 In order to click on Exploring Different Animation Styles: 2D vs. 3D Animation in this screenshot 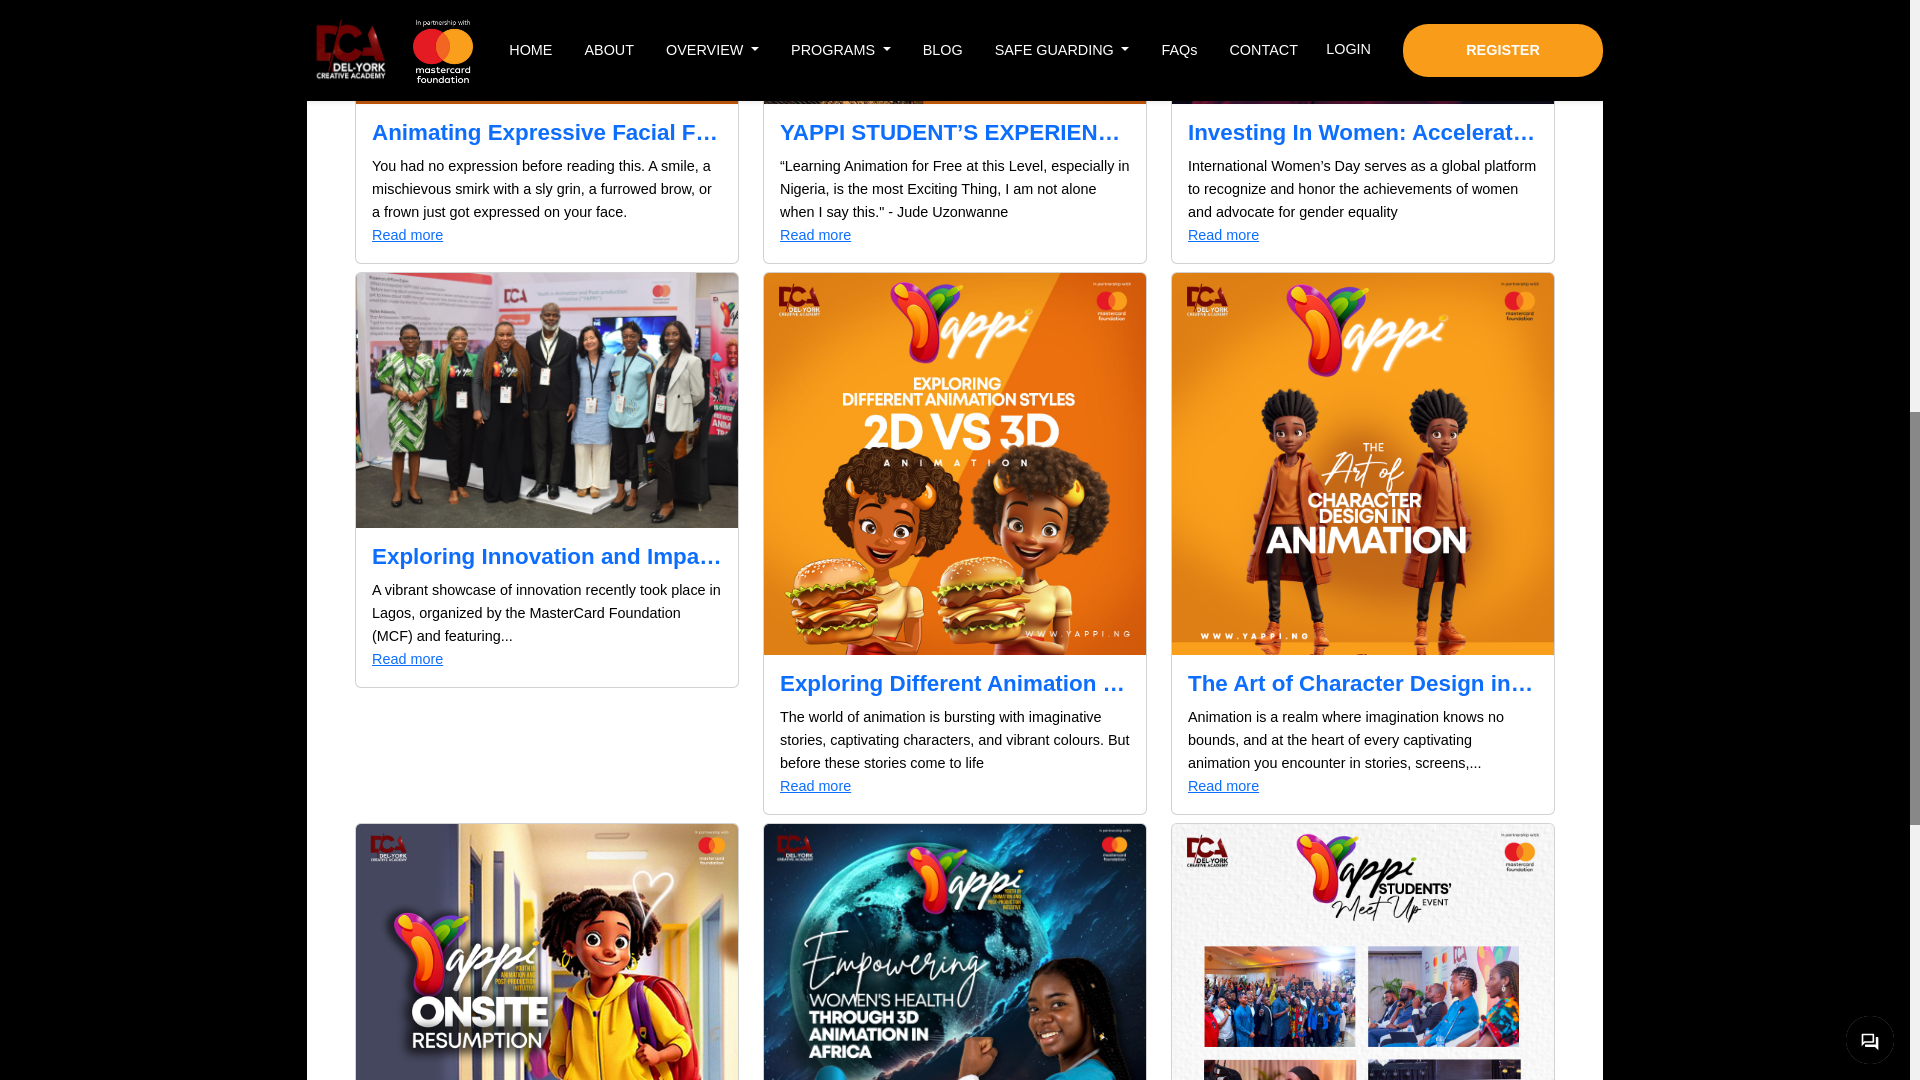, I will do `click(954, 684)`.